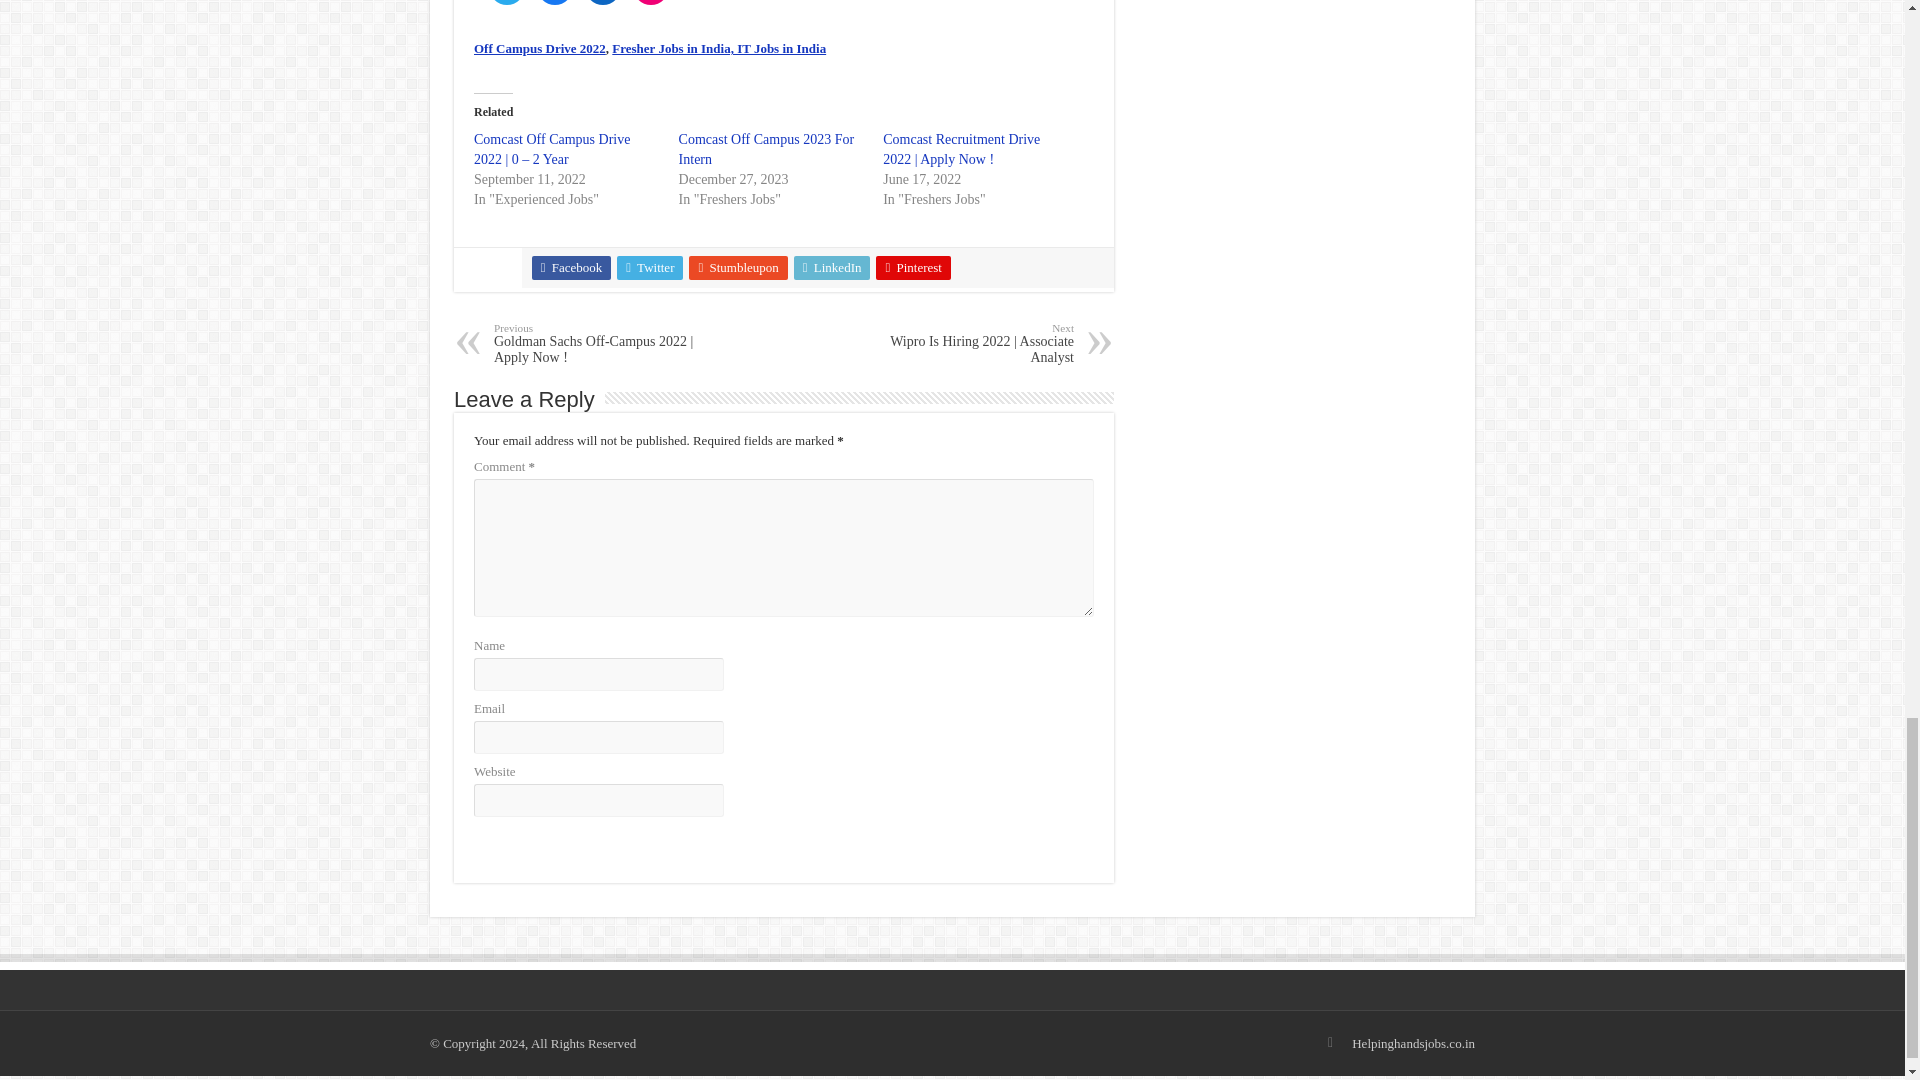 The width and height of the screenshot is (1920, 1080). Describe the element at coordinates (521, 842) in the screenshot. I see `Post Comment` at that location.